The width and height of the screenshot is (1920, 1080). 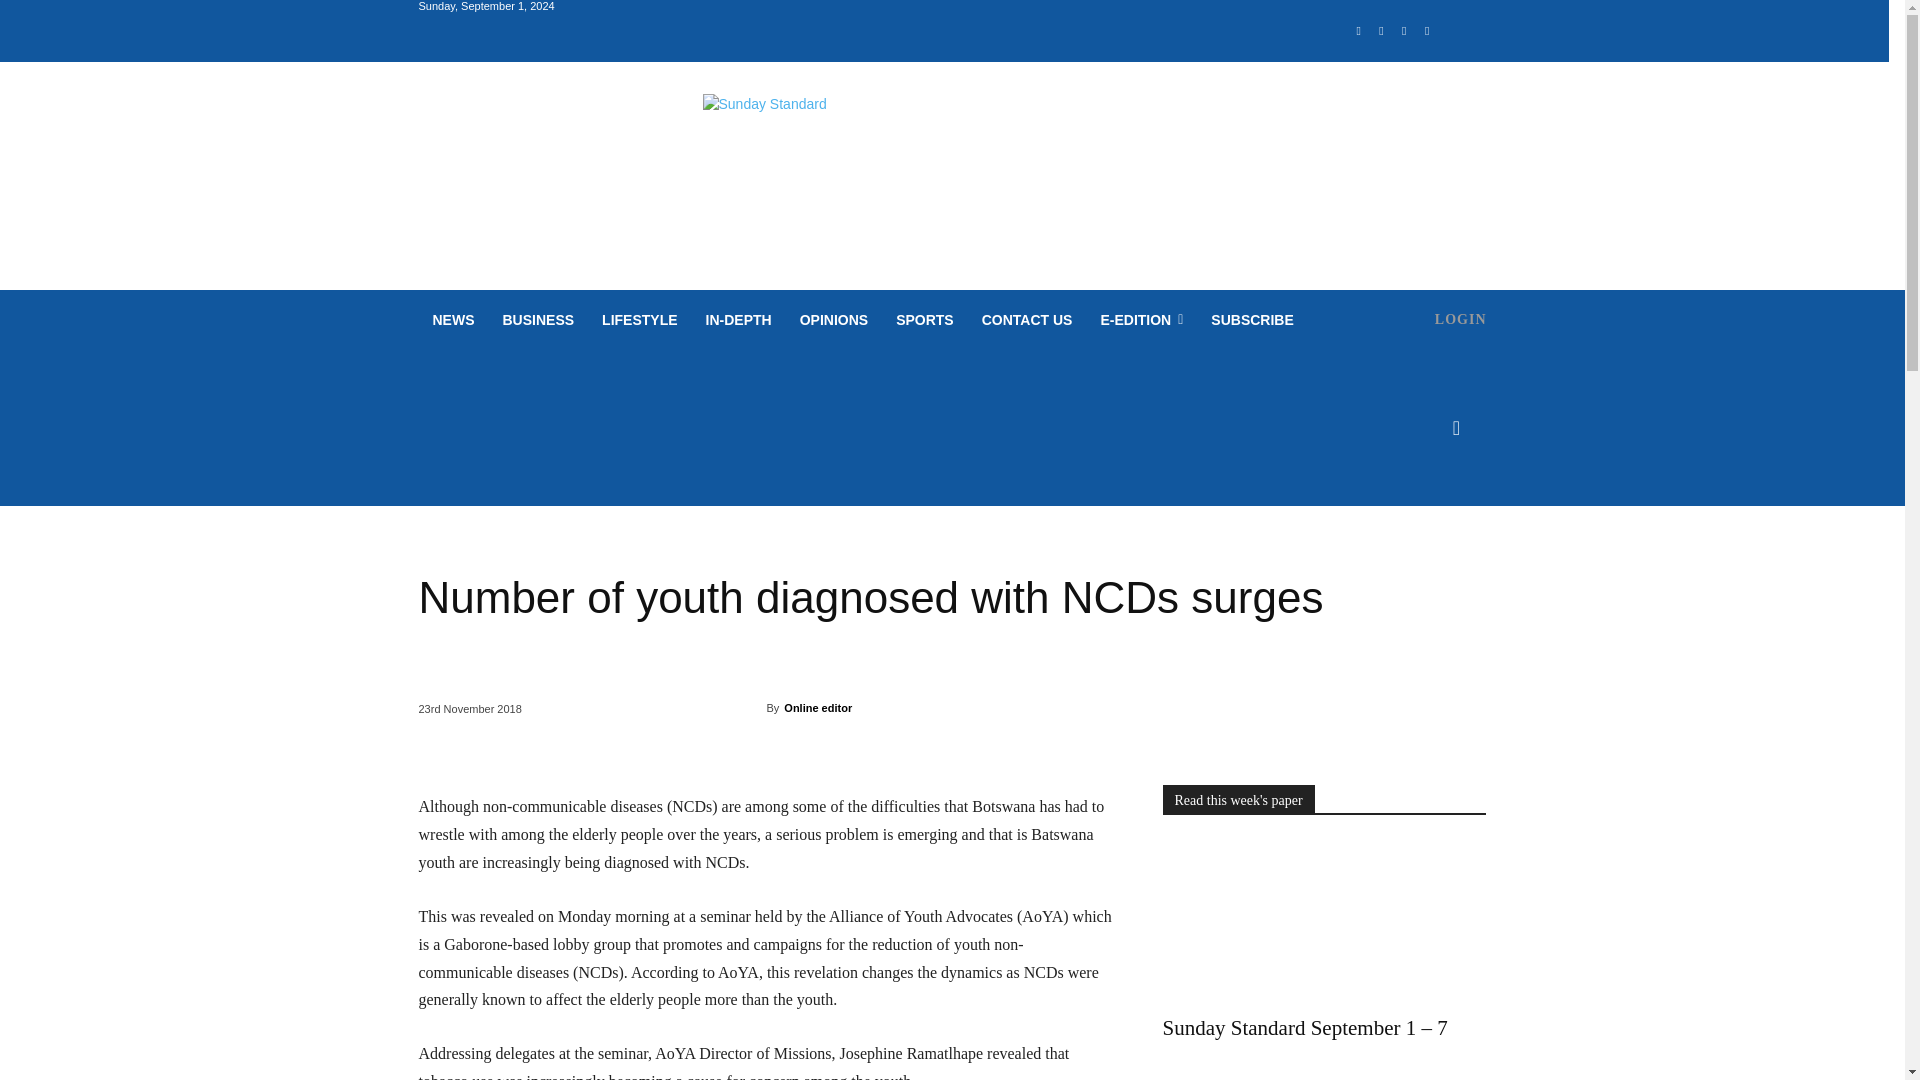 I want to click on Instagram, so click(x=1382, y=32).